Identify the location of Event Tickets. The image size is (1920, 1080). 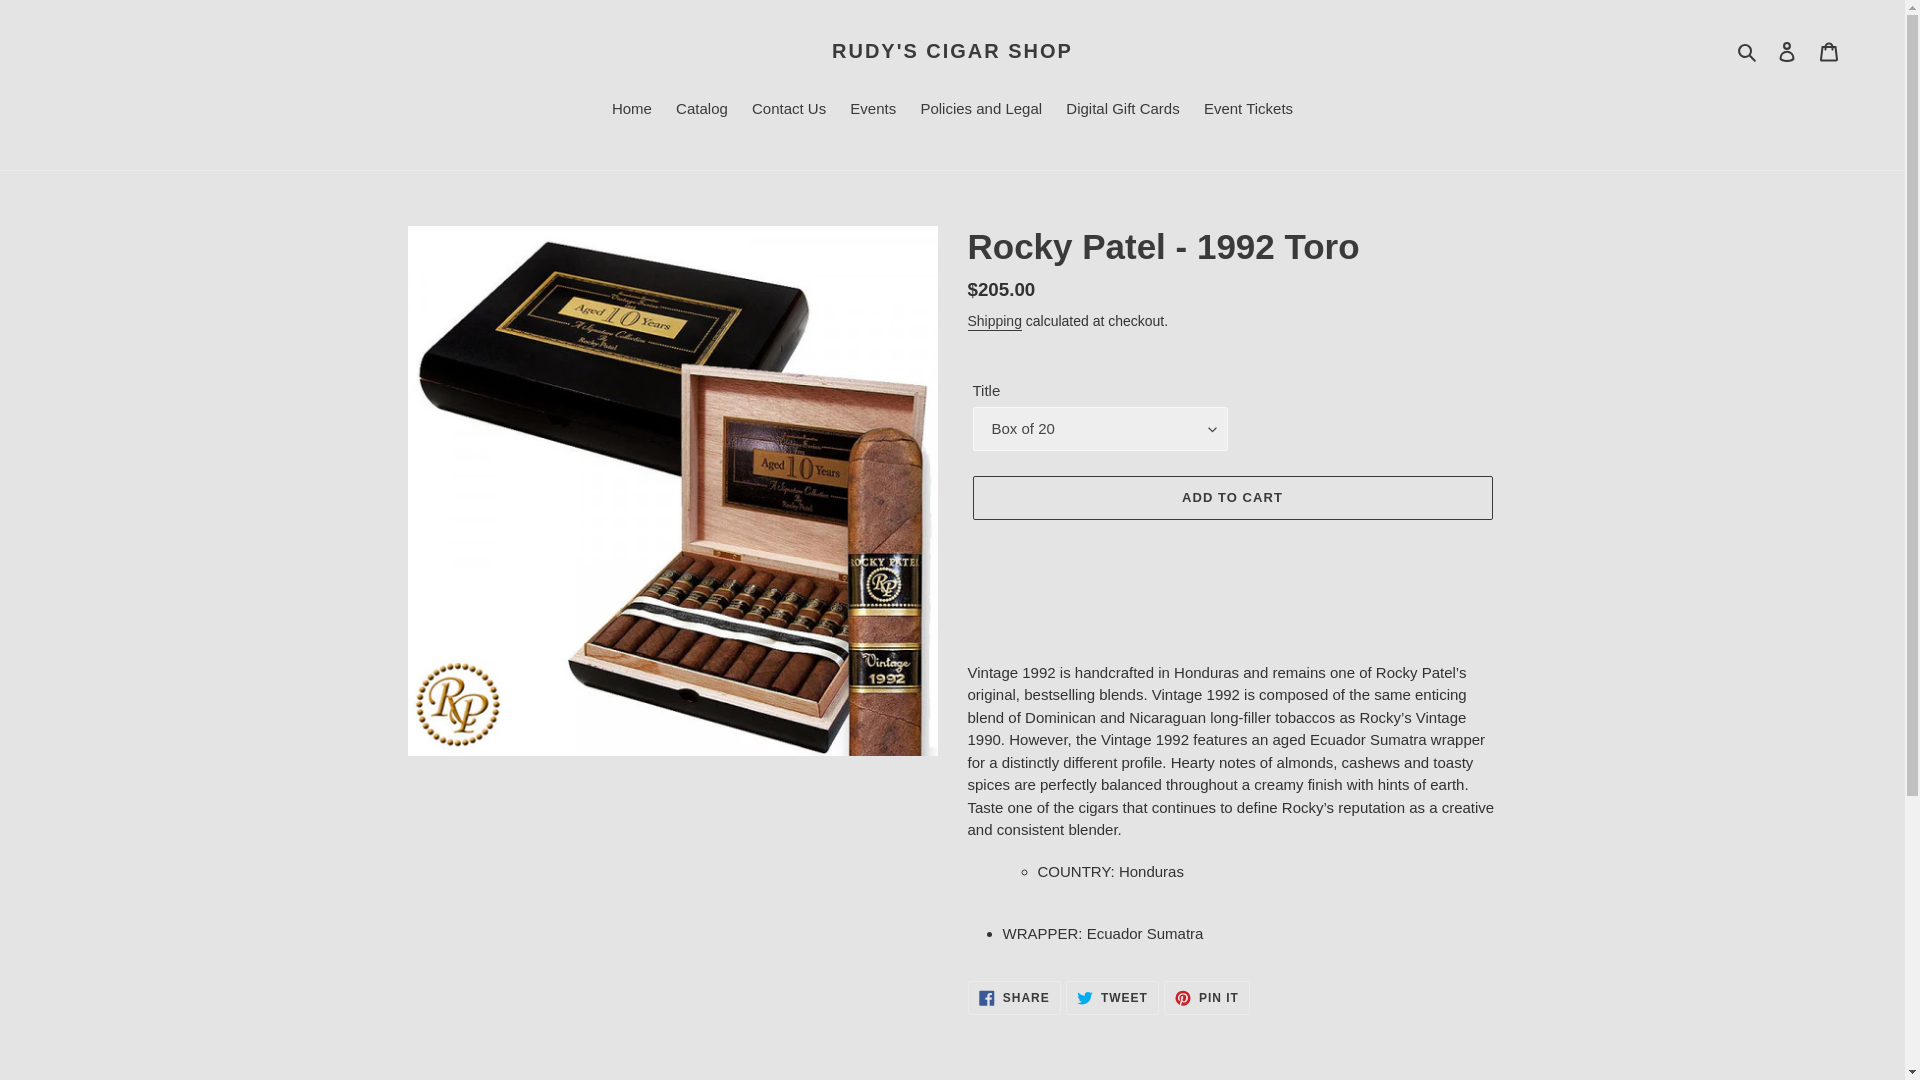
(1206, 998).